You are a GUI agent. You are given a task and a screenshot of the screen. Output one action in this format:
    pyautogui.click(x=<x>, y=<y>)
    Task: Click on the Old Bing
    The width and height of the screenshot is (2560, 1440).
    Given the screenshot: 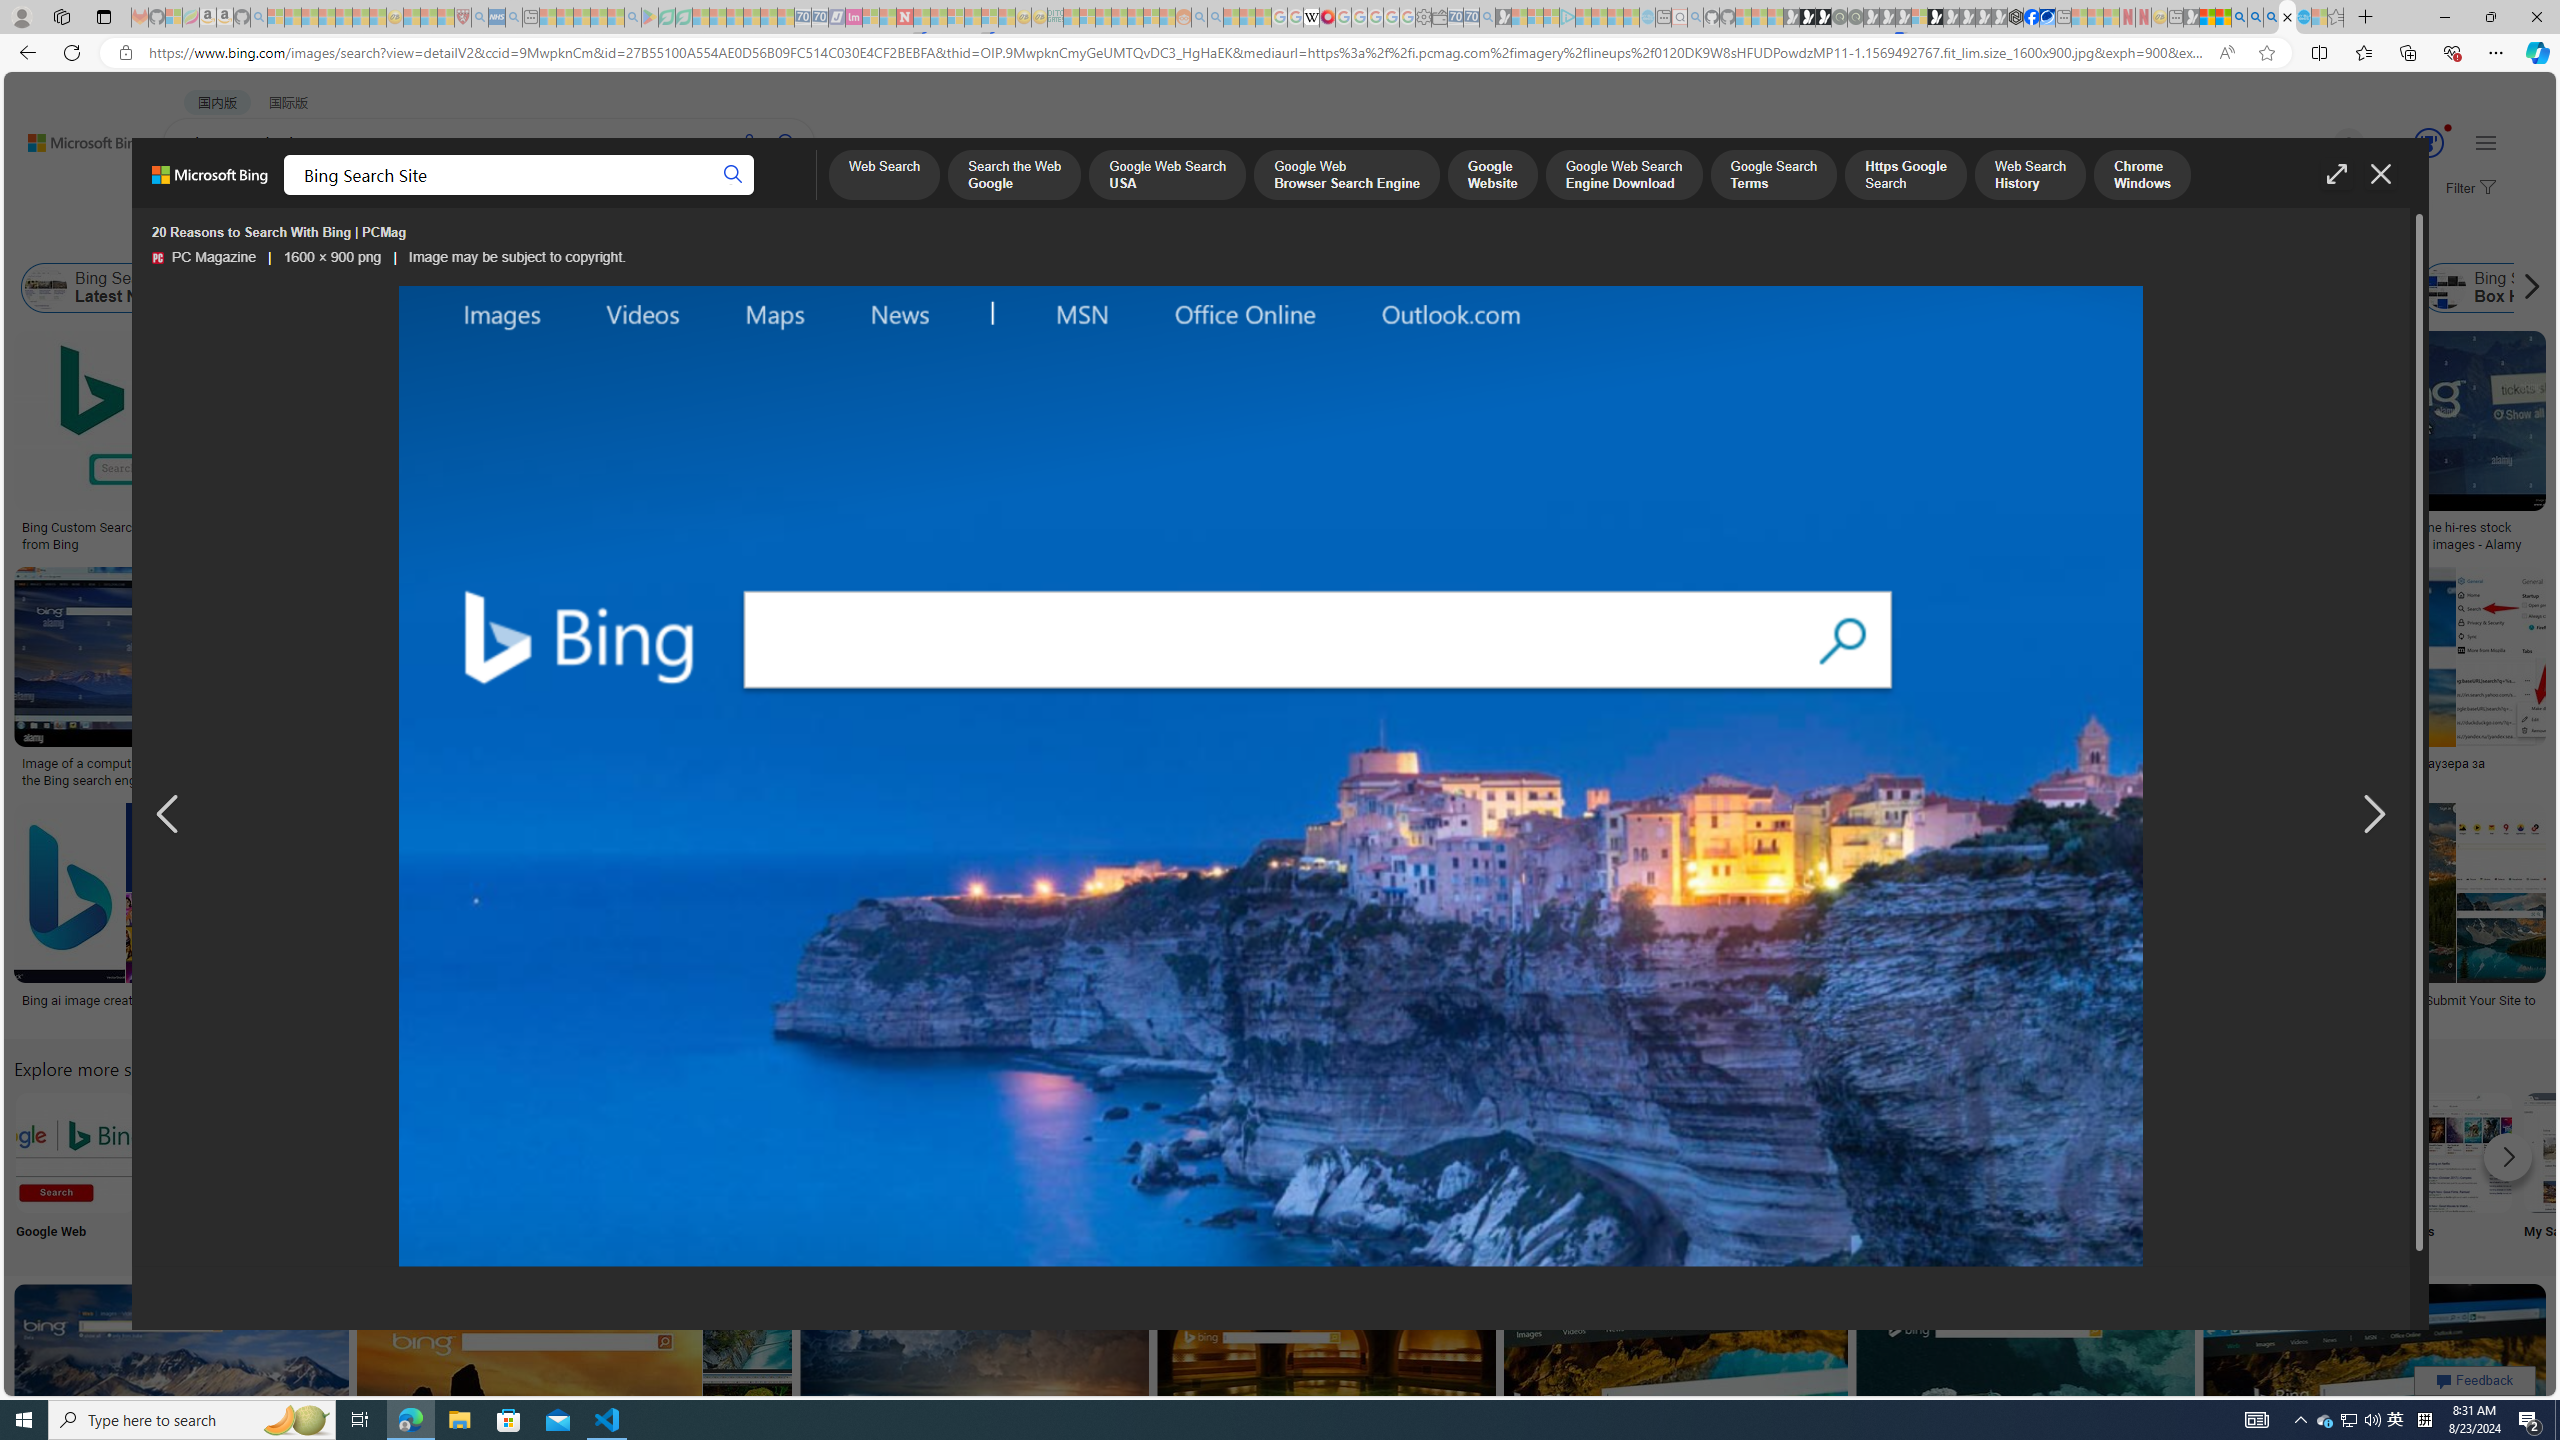 What is the action you would take?
    pyautogui.click(x=1628, y=288)
    